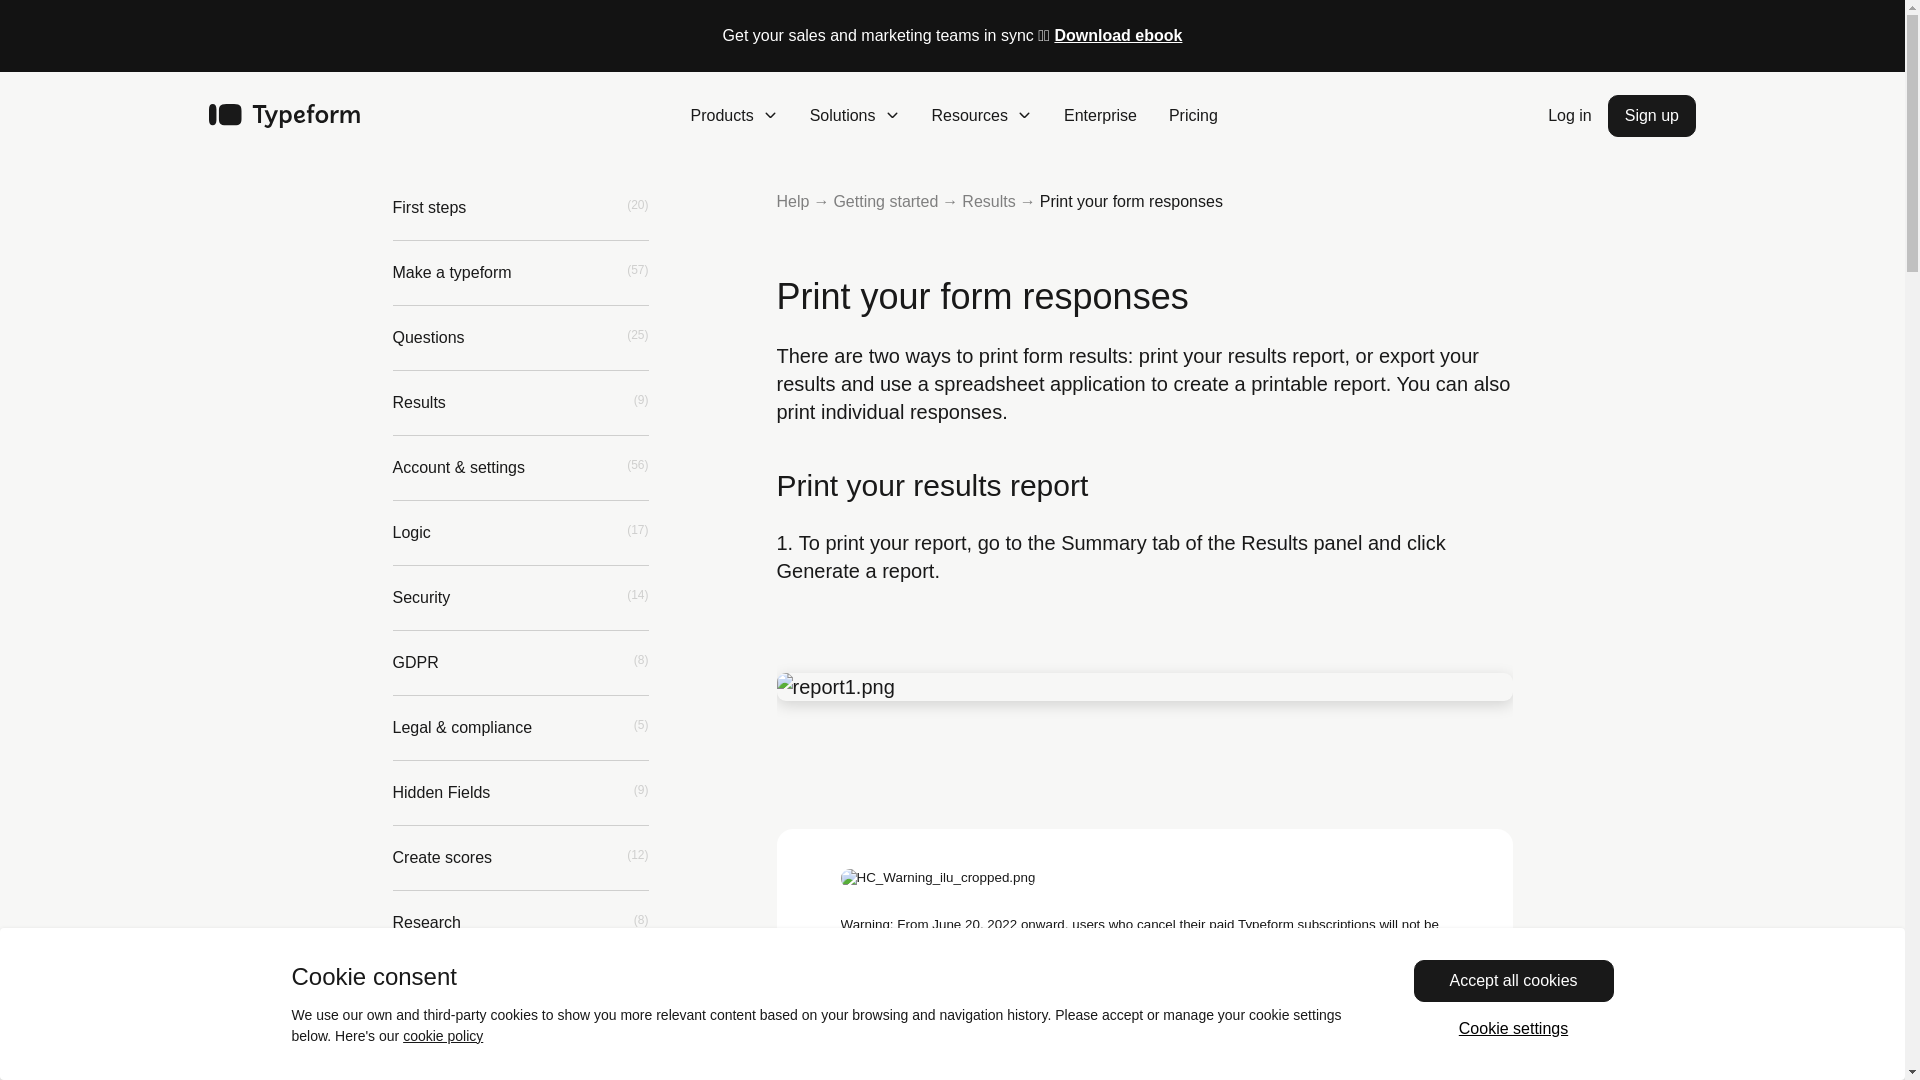 The width and height of the screenshot is (1920, 1080). What do you see at coordinates (284, 116) in the screenshot?
I see `Go to typeform.com` at bounding box center [284, 116].